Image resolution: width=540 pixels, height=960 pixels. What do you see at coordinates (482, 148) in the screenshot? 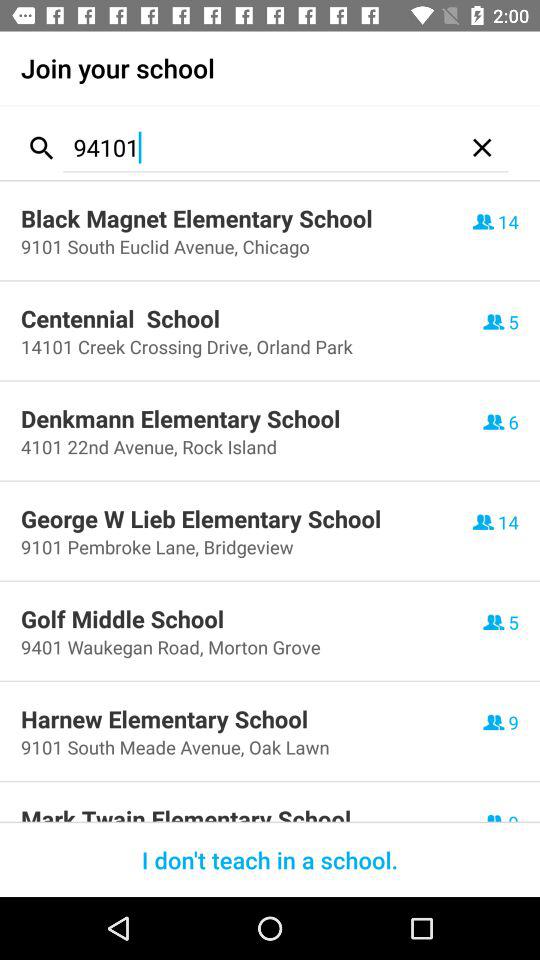
I see `launch item next to 94101 icon` at bounding box center [482, 148].